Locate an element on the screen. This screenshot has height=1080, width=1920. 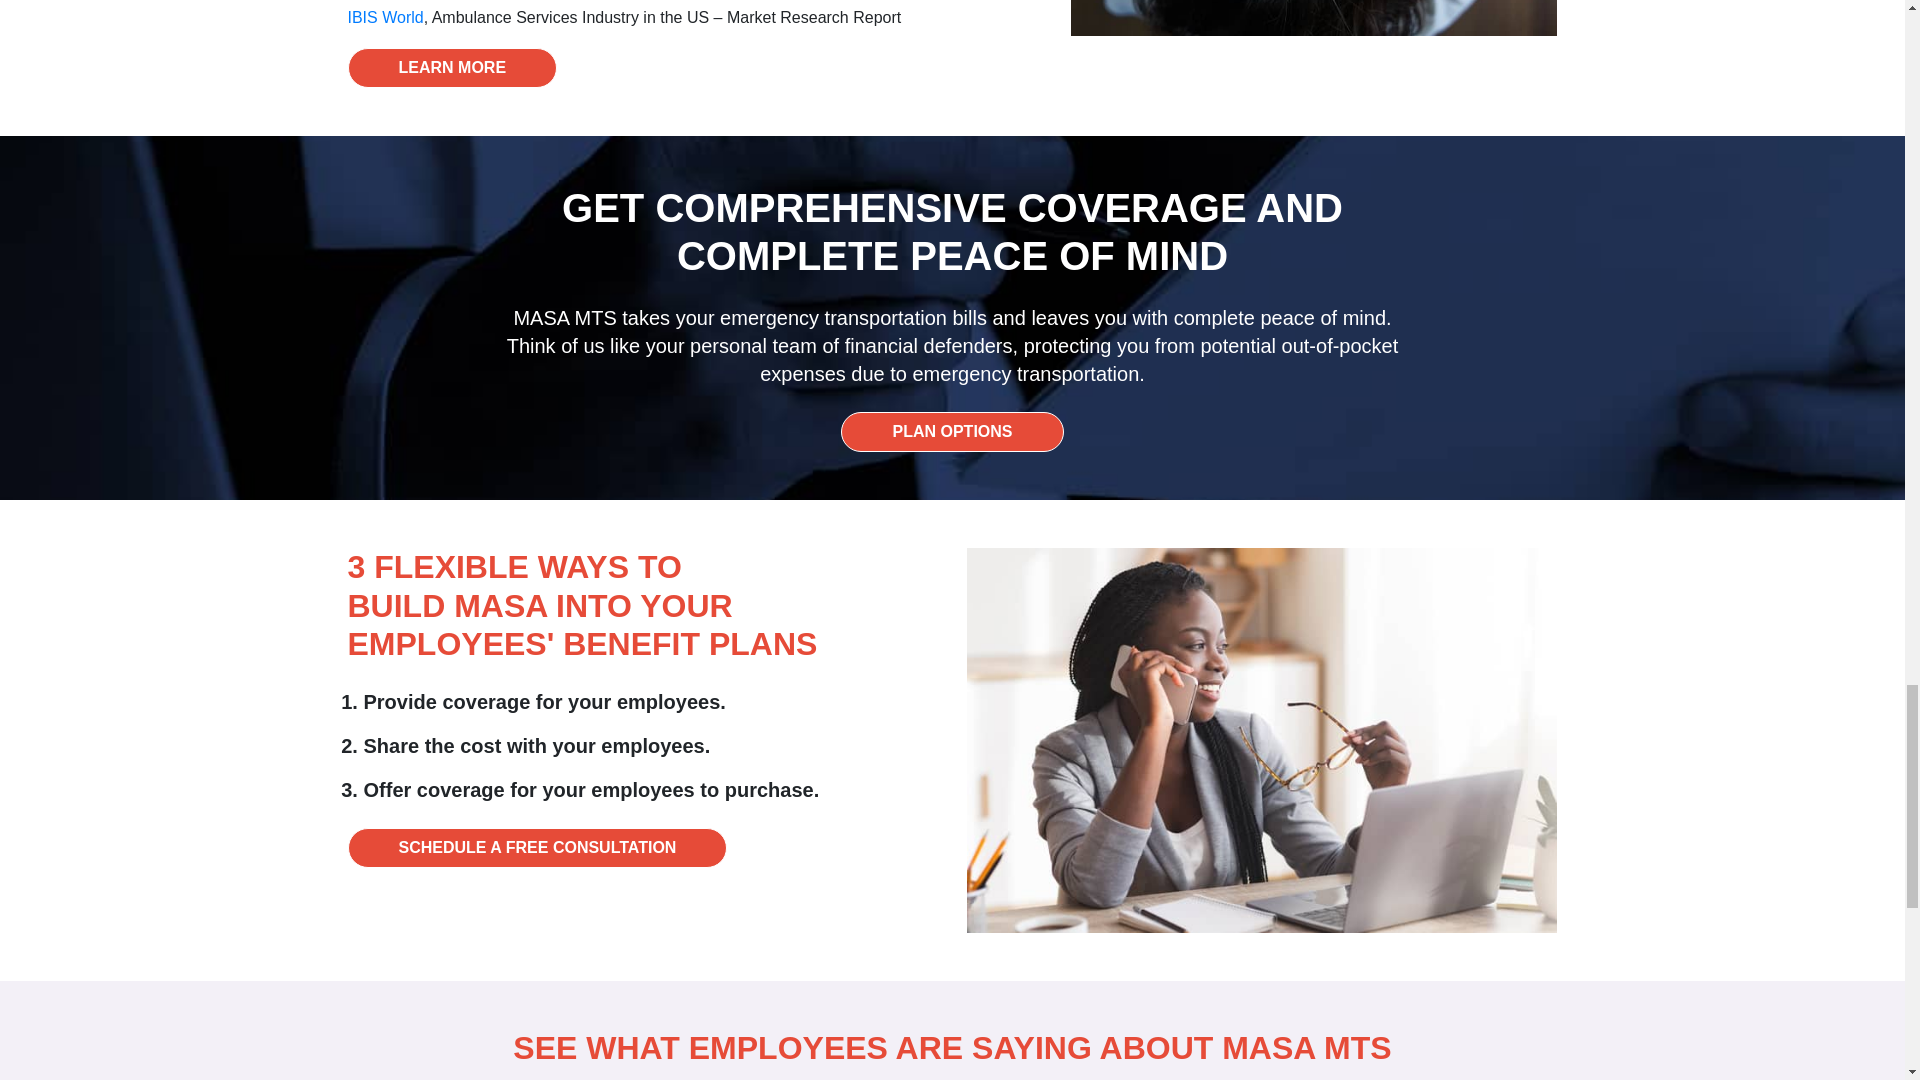
IBIS World is located at coordinates (386, 16).